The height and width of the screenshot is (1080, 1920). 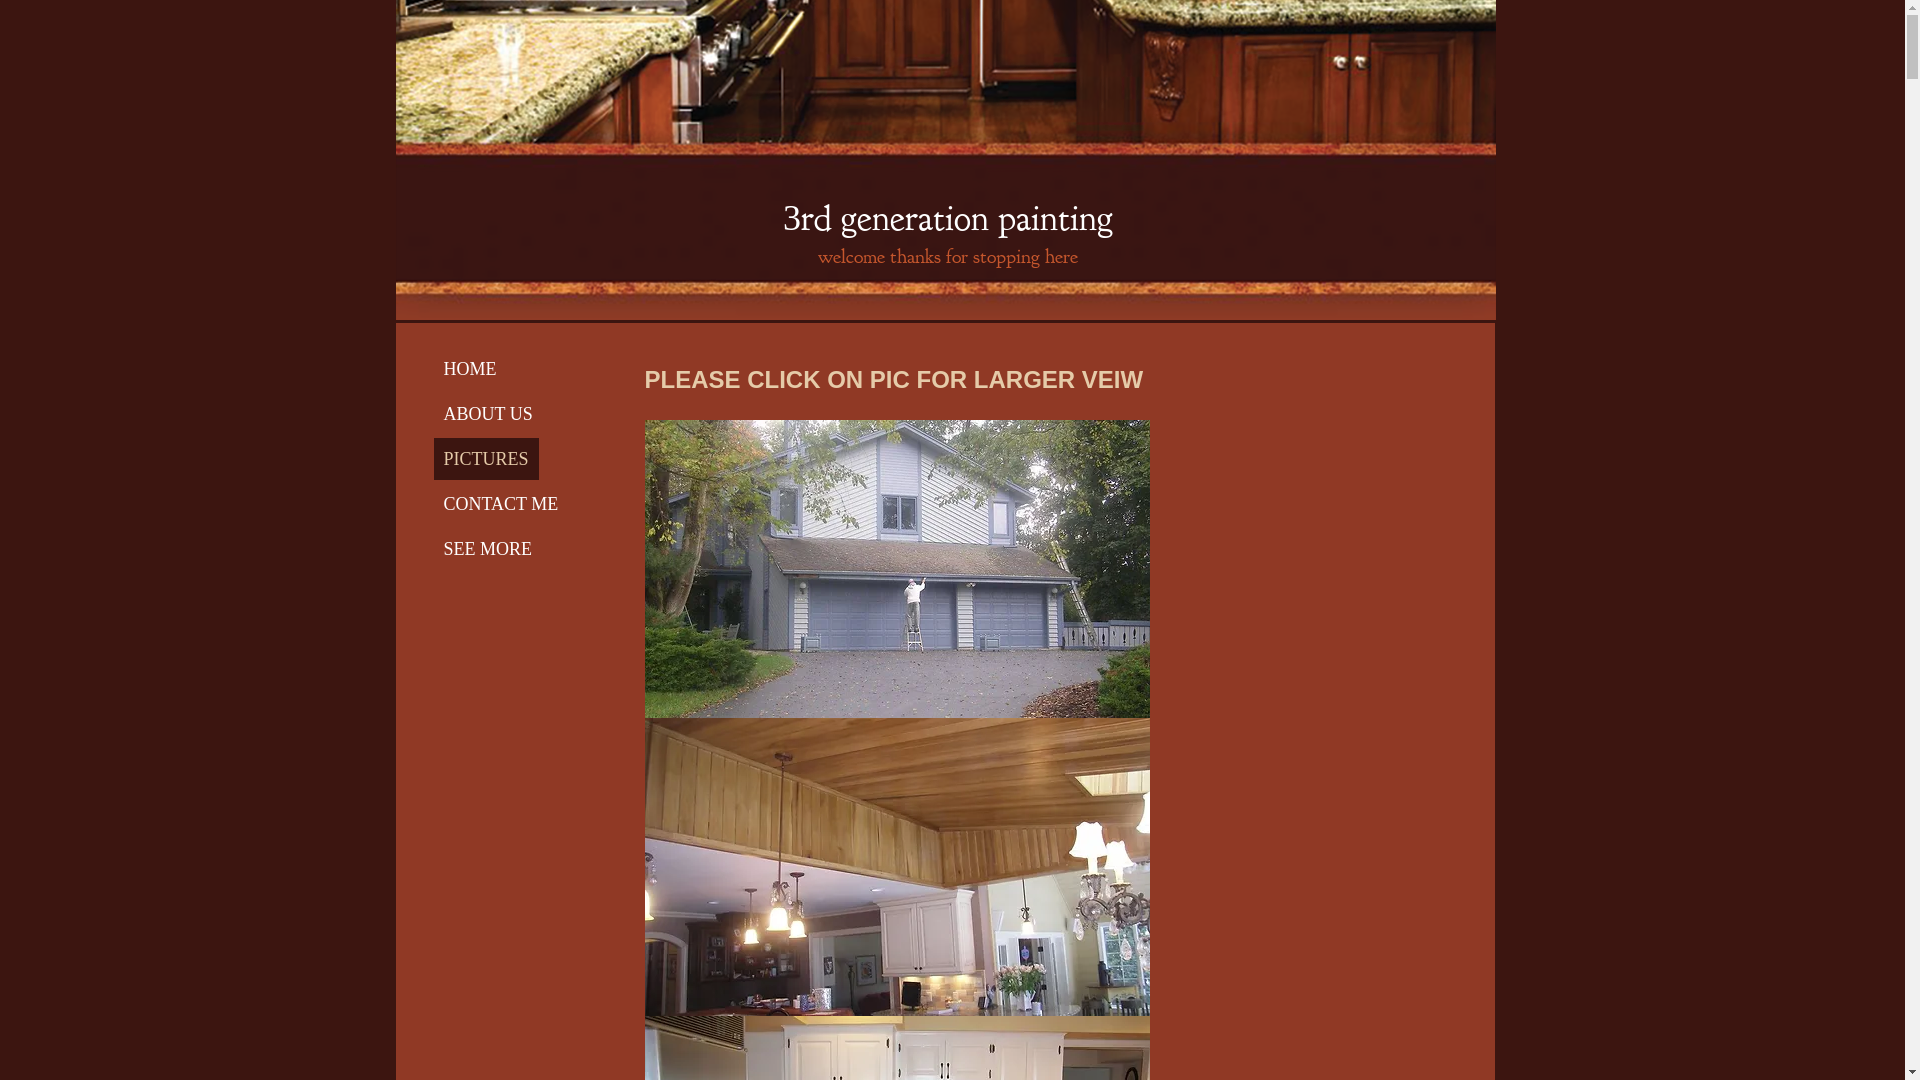 I want to click on SEE MORE, so click(x=488, y=549).